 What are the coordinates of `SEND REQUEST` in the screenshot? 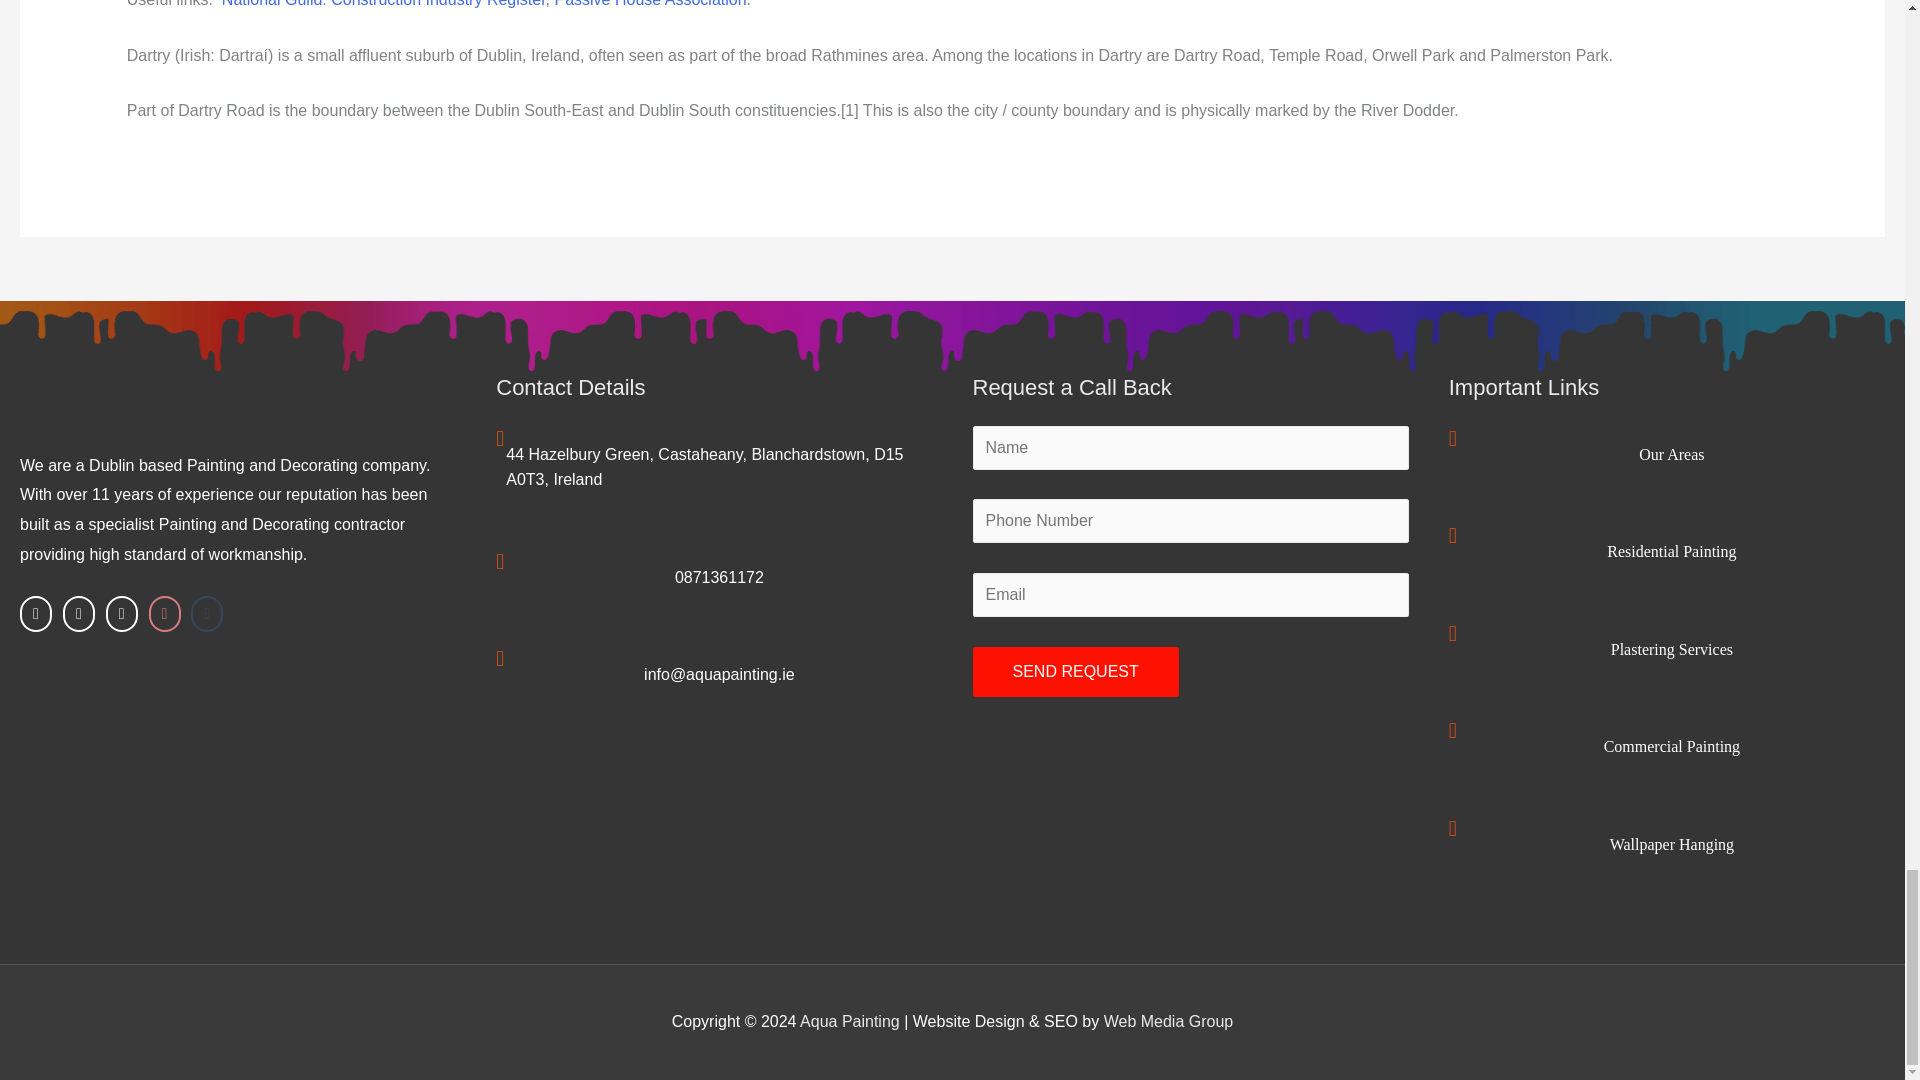 It's located at (1074, 671).